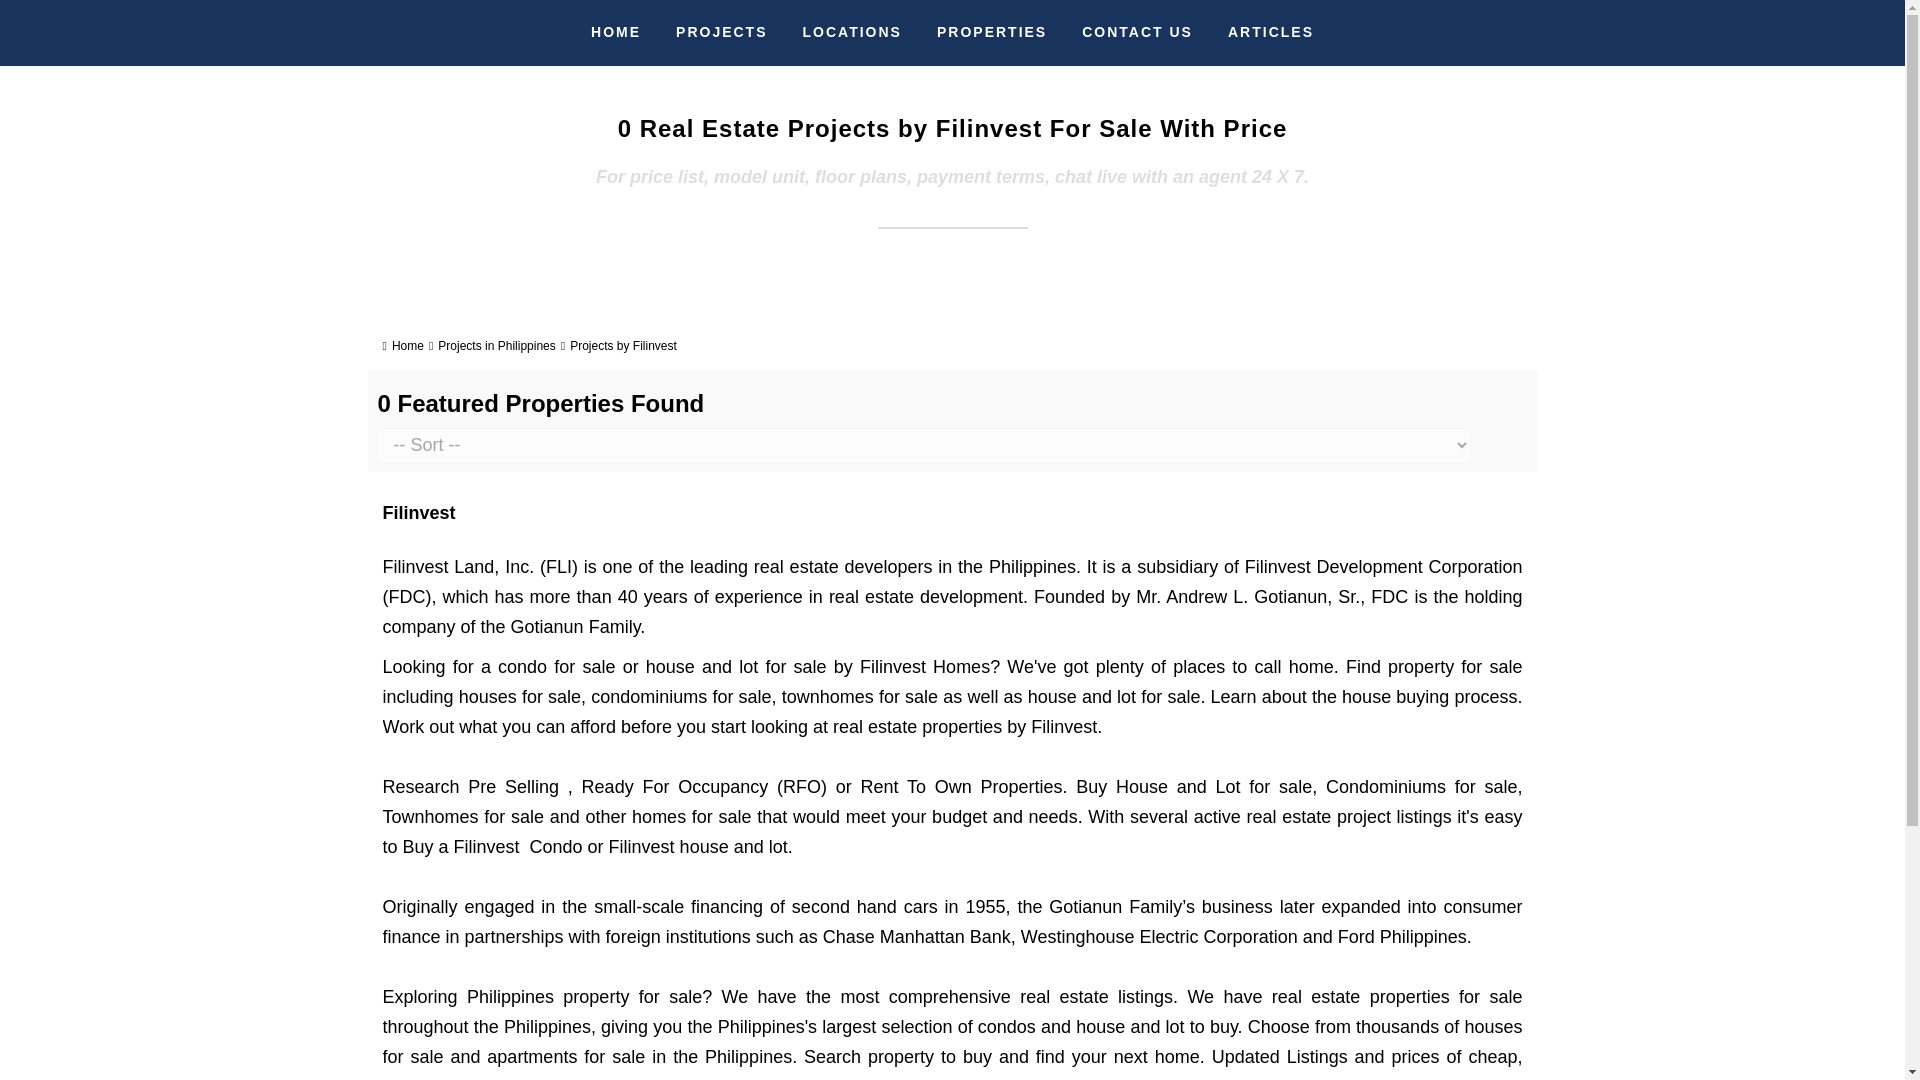 This screenshot has width=1920, height=1080. Describe the element at coordinates (1137, 32) in the screenshot. I see `CONTACT US` at that location.